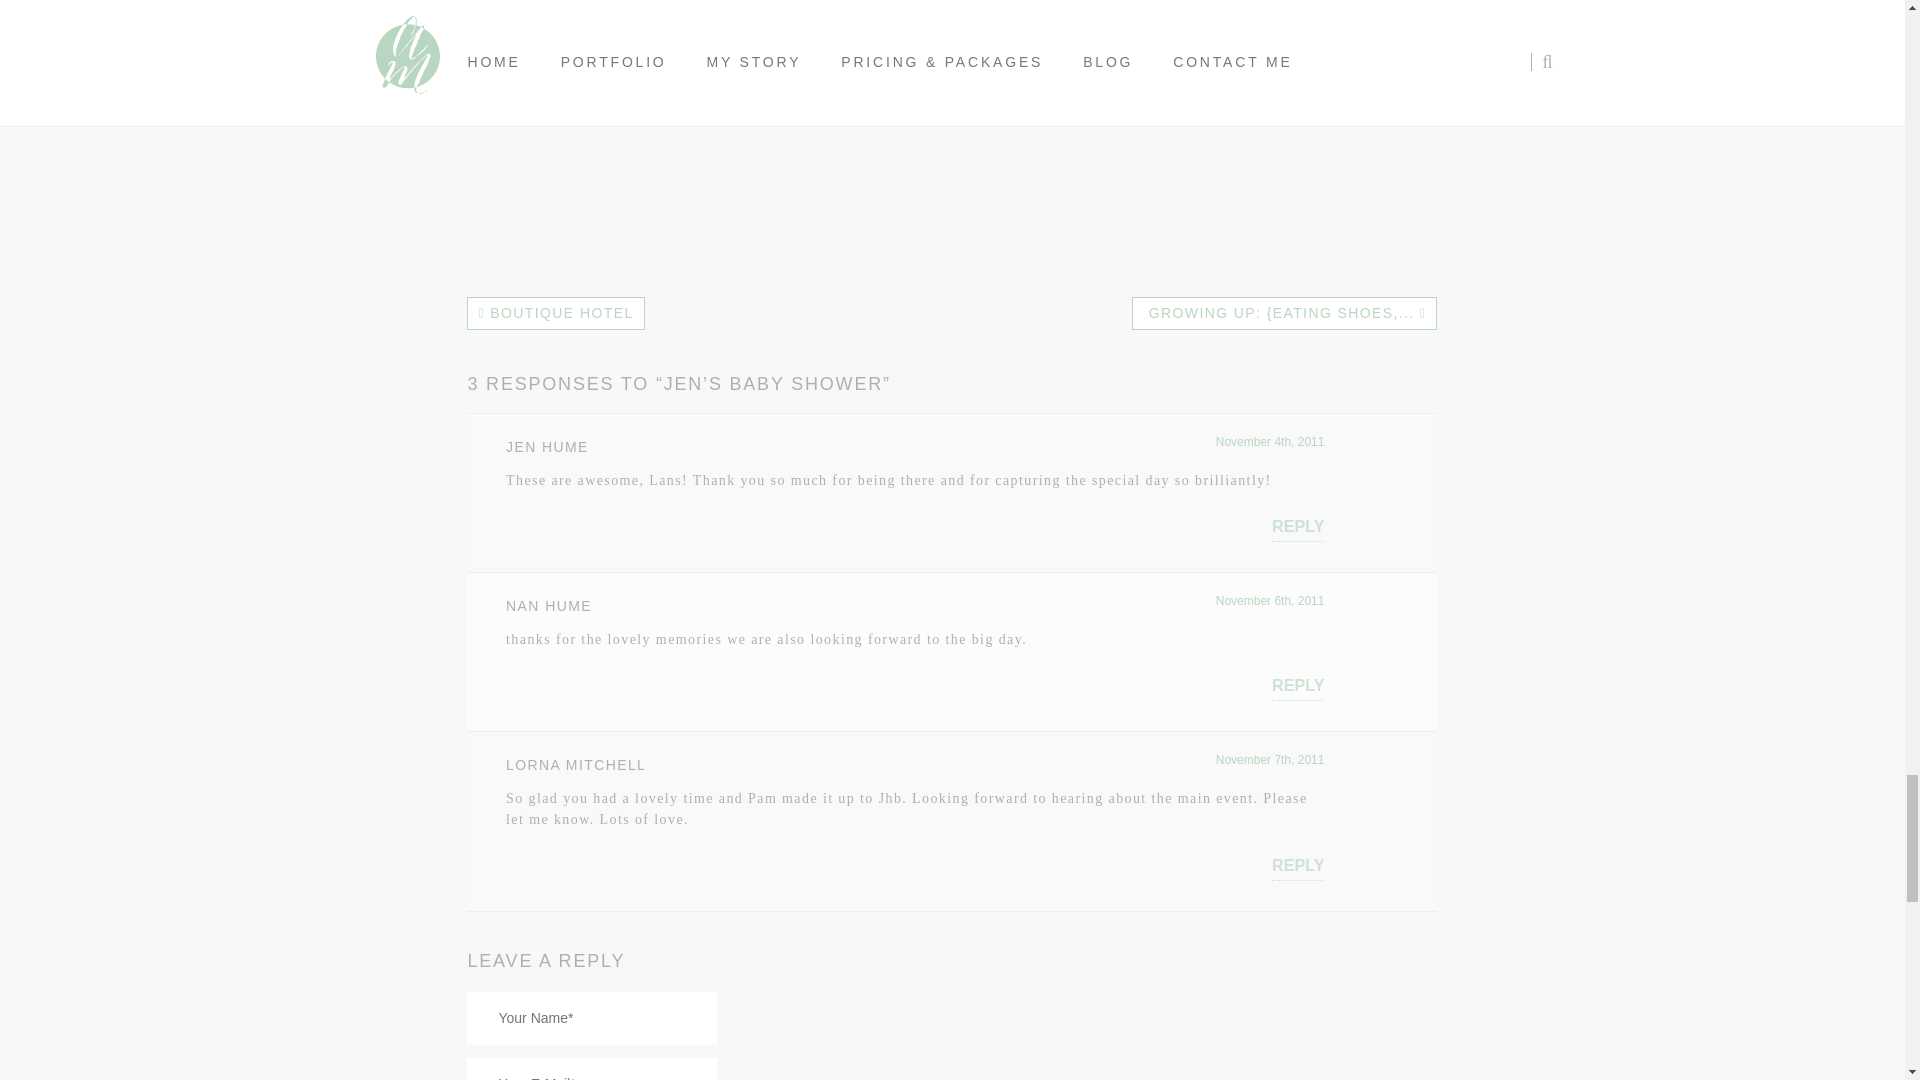  What do you see at coordinates (1298, 866) in the screenshot?
I see `REPLY` at bounding box center [1298, 866].